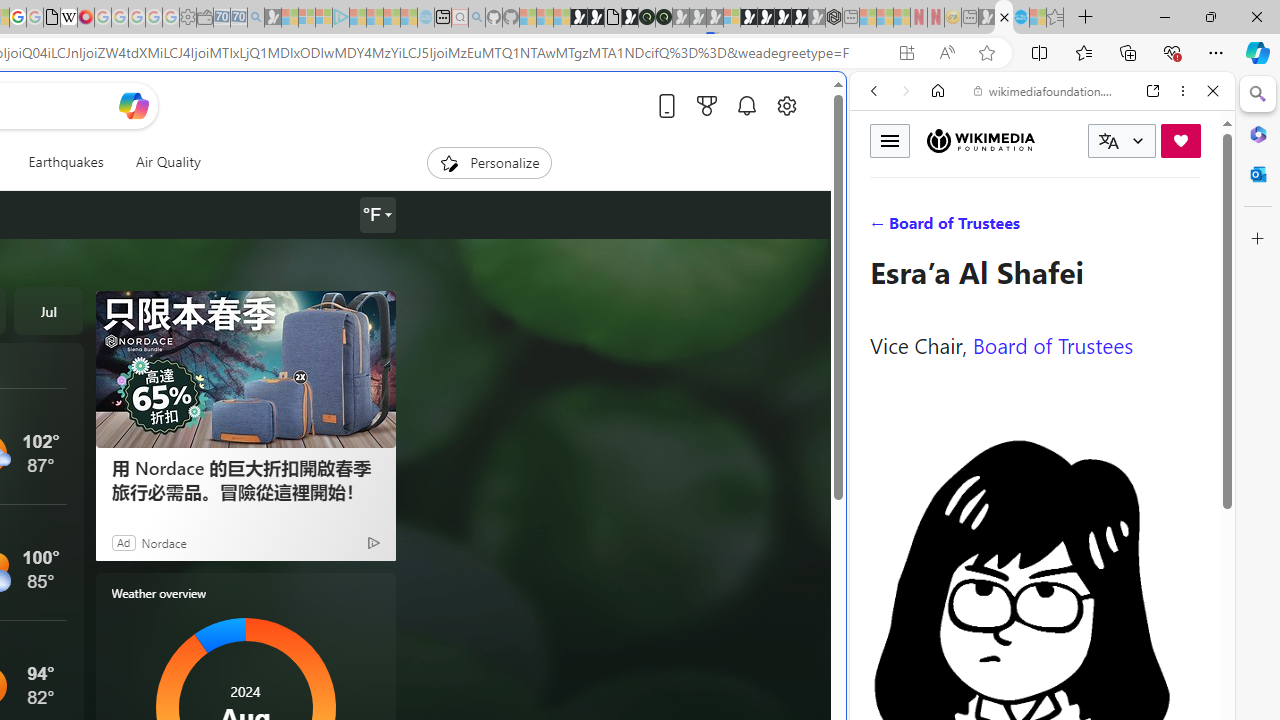  What do you see at coordinates (1258, 239) in the screenshot?
I see `Close Customize pane` at bounding box center [1258, 239].